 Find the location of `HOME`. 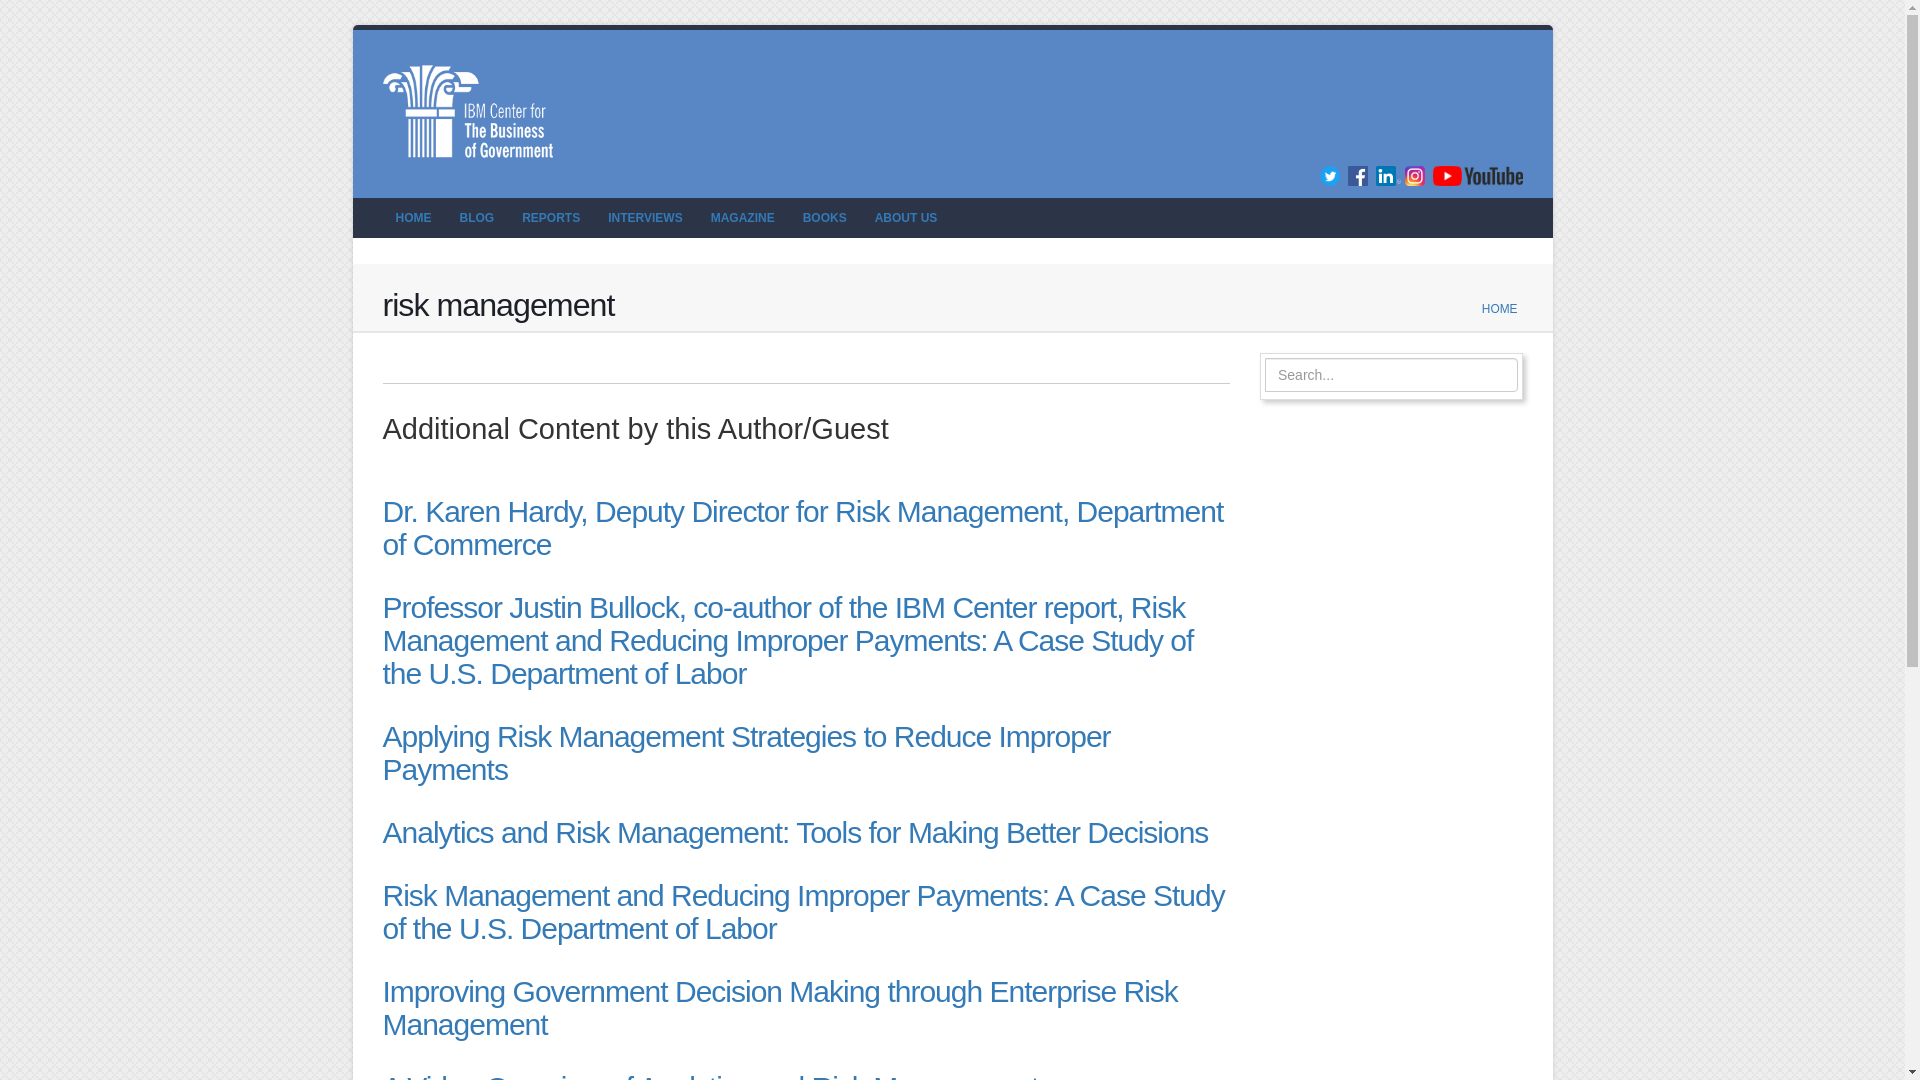

HOME is located at coordinates (1500, 309).